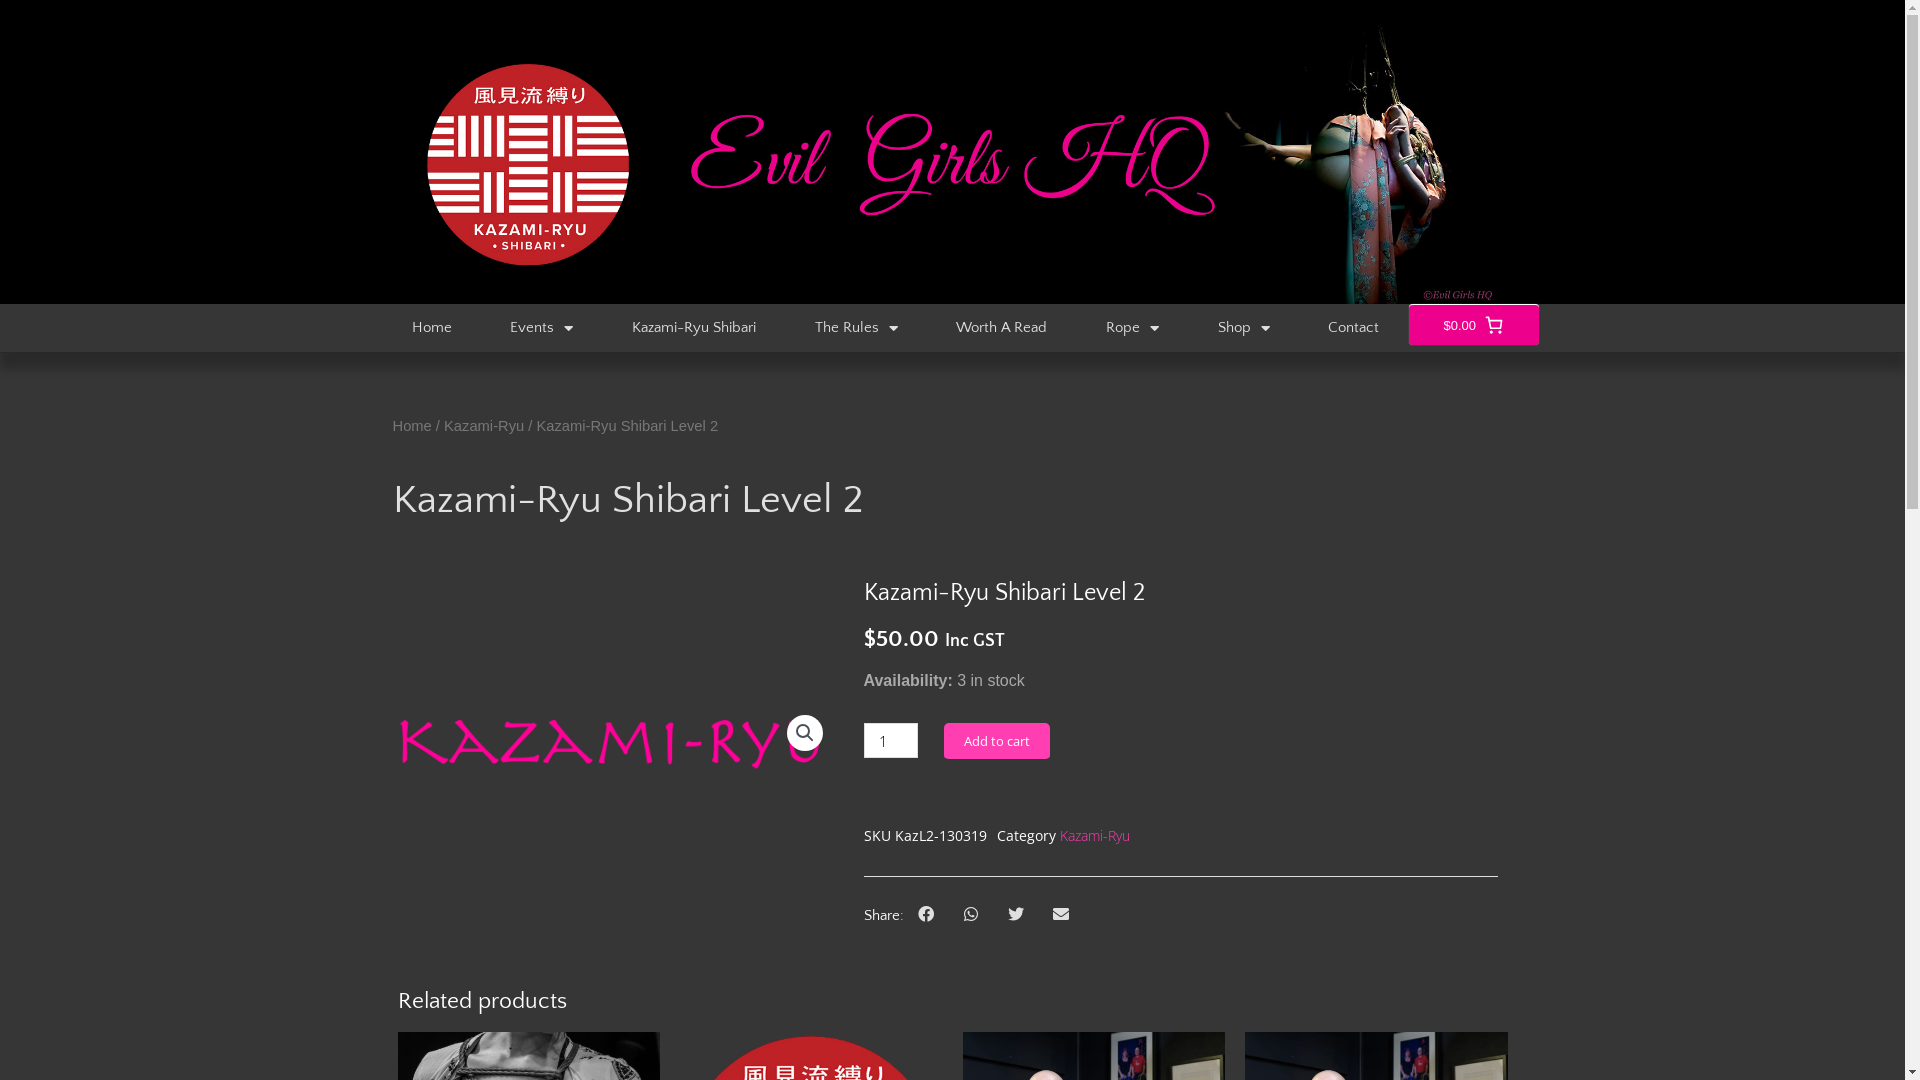 This screenshot has width=1920, height=1080. I want to click on Events, so click(542, 328).